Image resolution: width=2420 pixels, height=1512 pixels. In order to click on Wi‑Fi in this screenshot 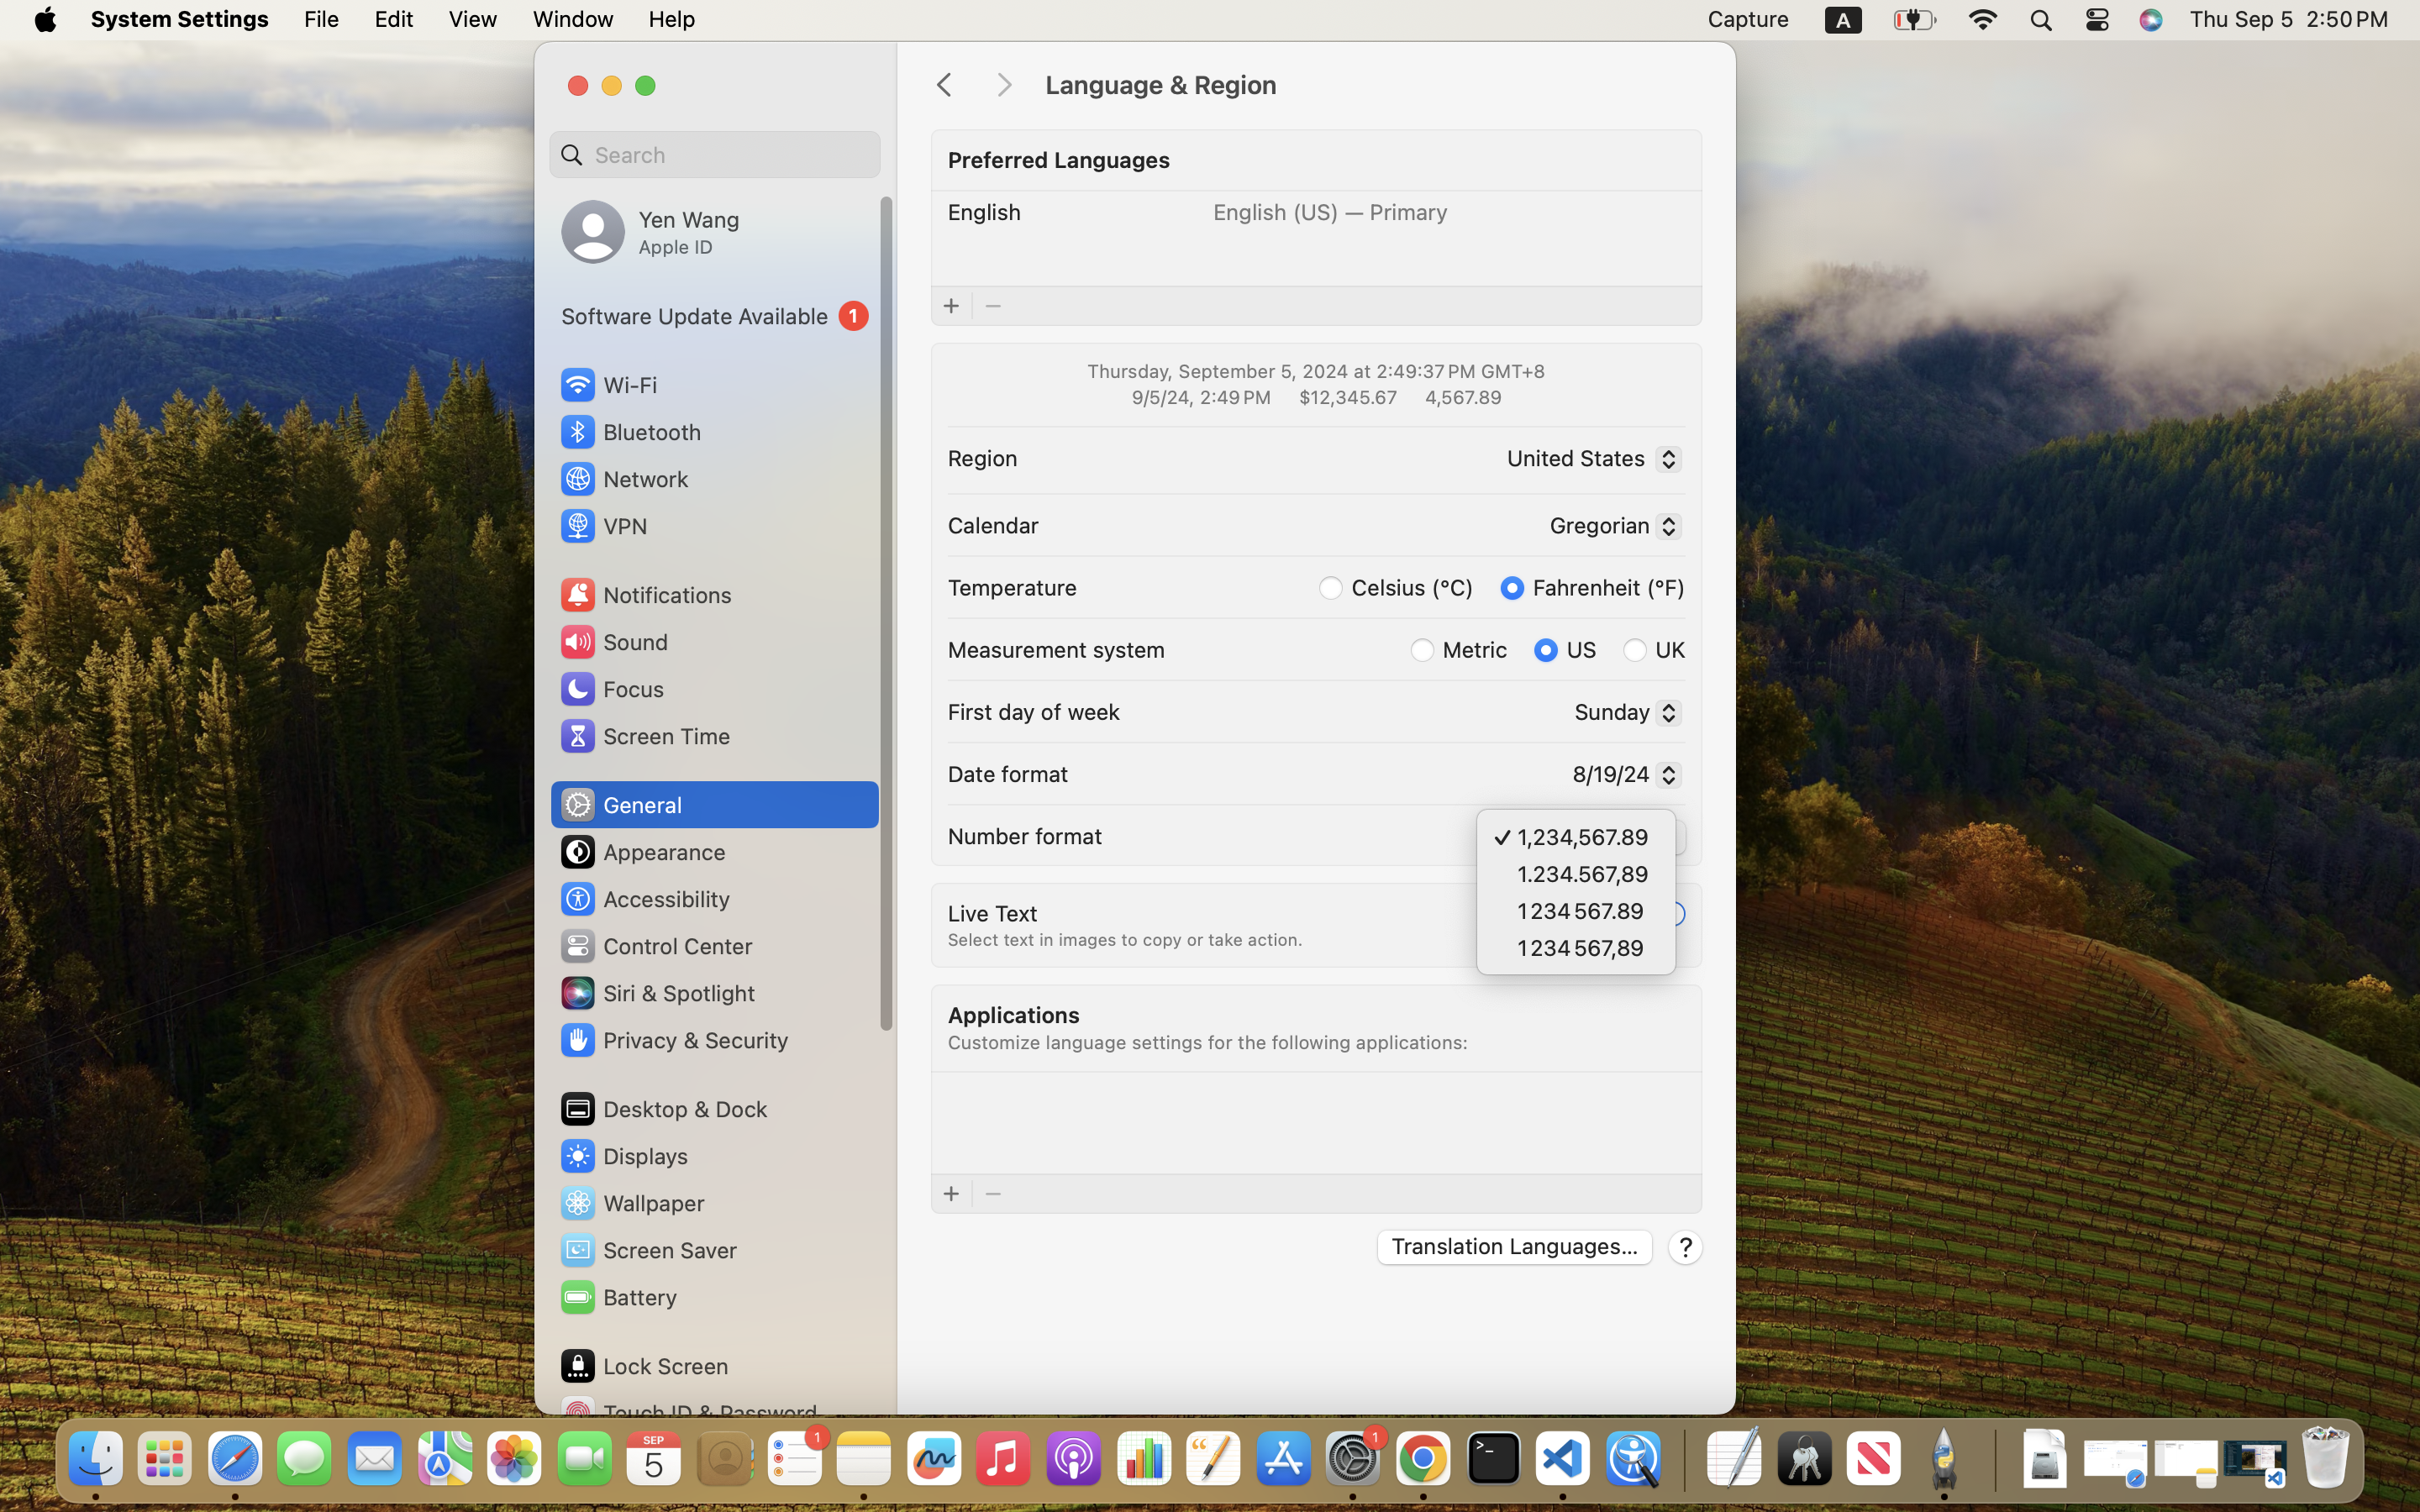, I will do `click(607, 385)`.